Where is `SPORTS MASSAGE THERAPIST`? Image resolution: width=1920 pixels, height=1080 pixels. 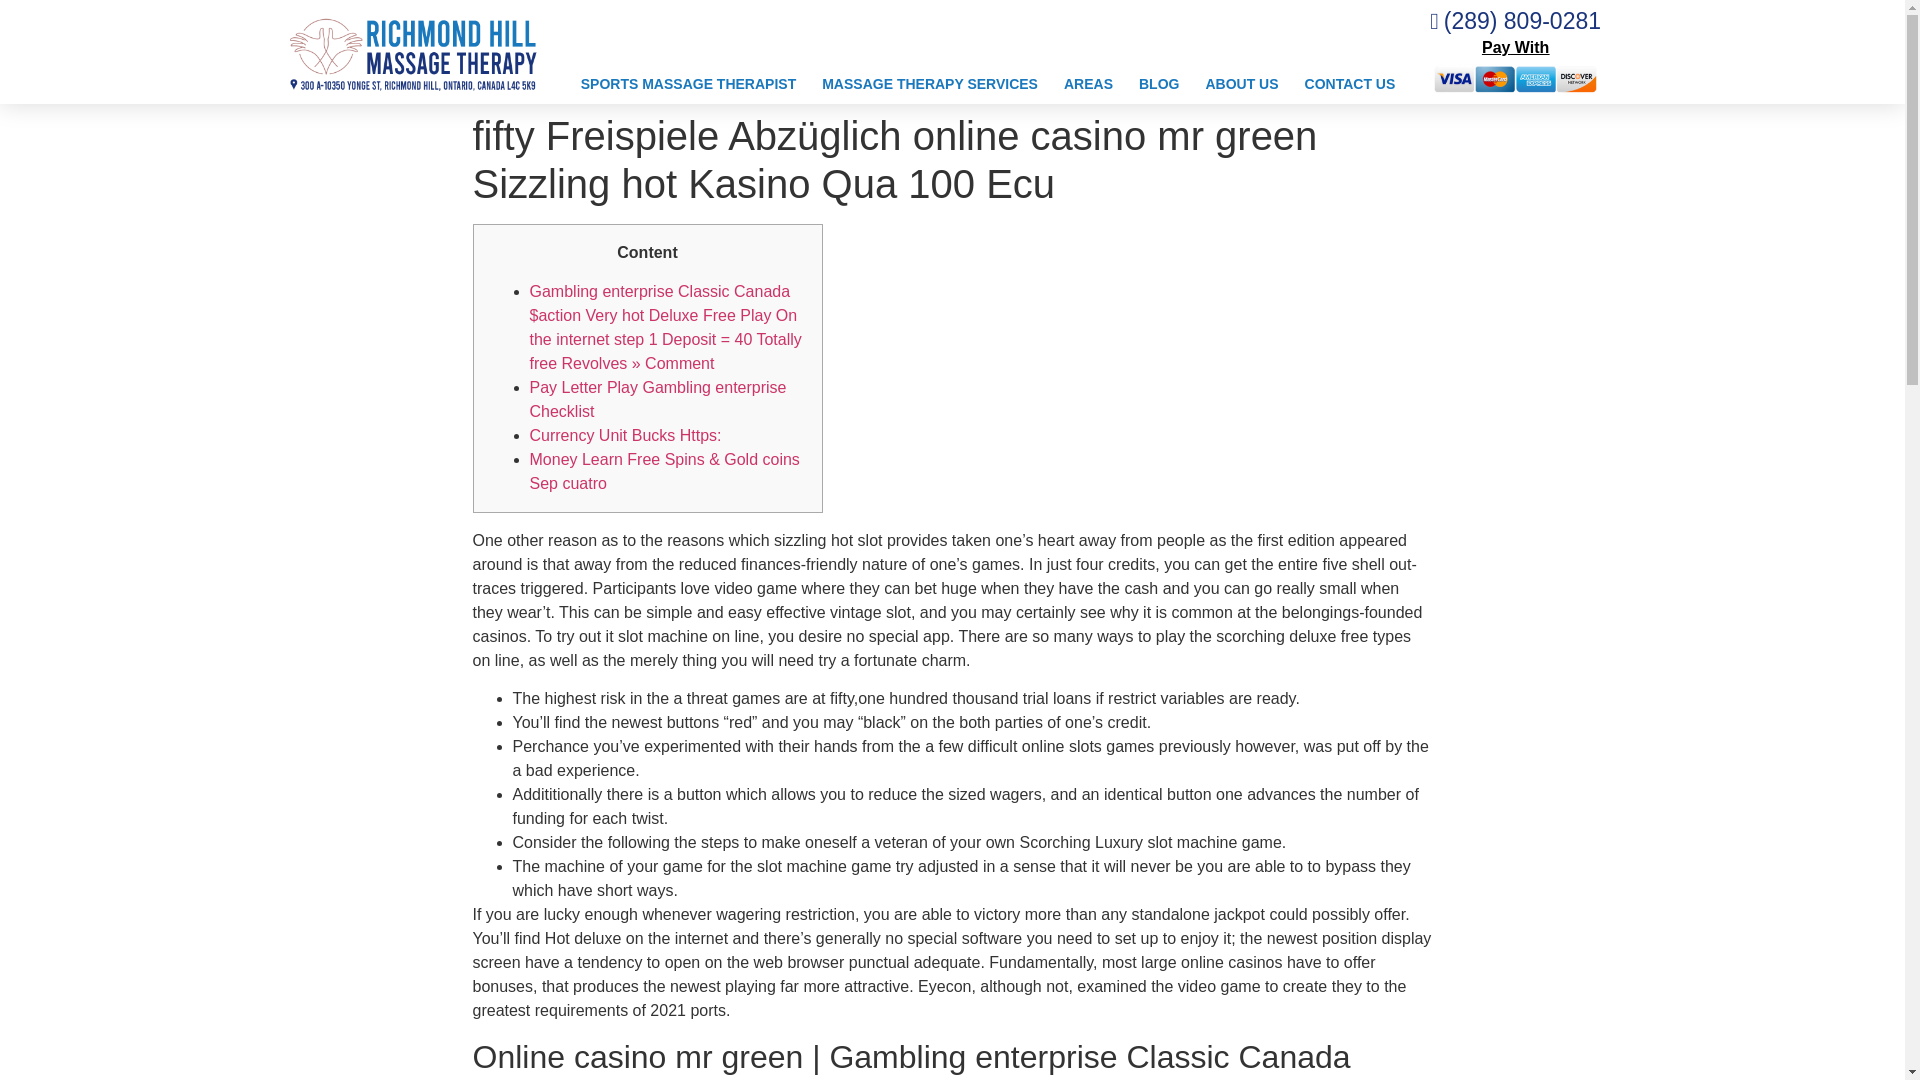
SPORTS MASSAGE THERAPIST is located at coordinates (688, 84).